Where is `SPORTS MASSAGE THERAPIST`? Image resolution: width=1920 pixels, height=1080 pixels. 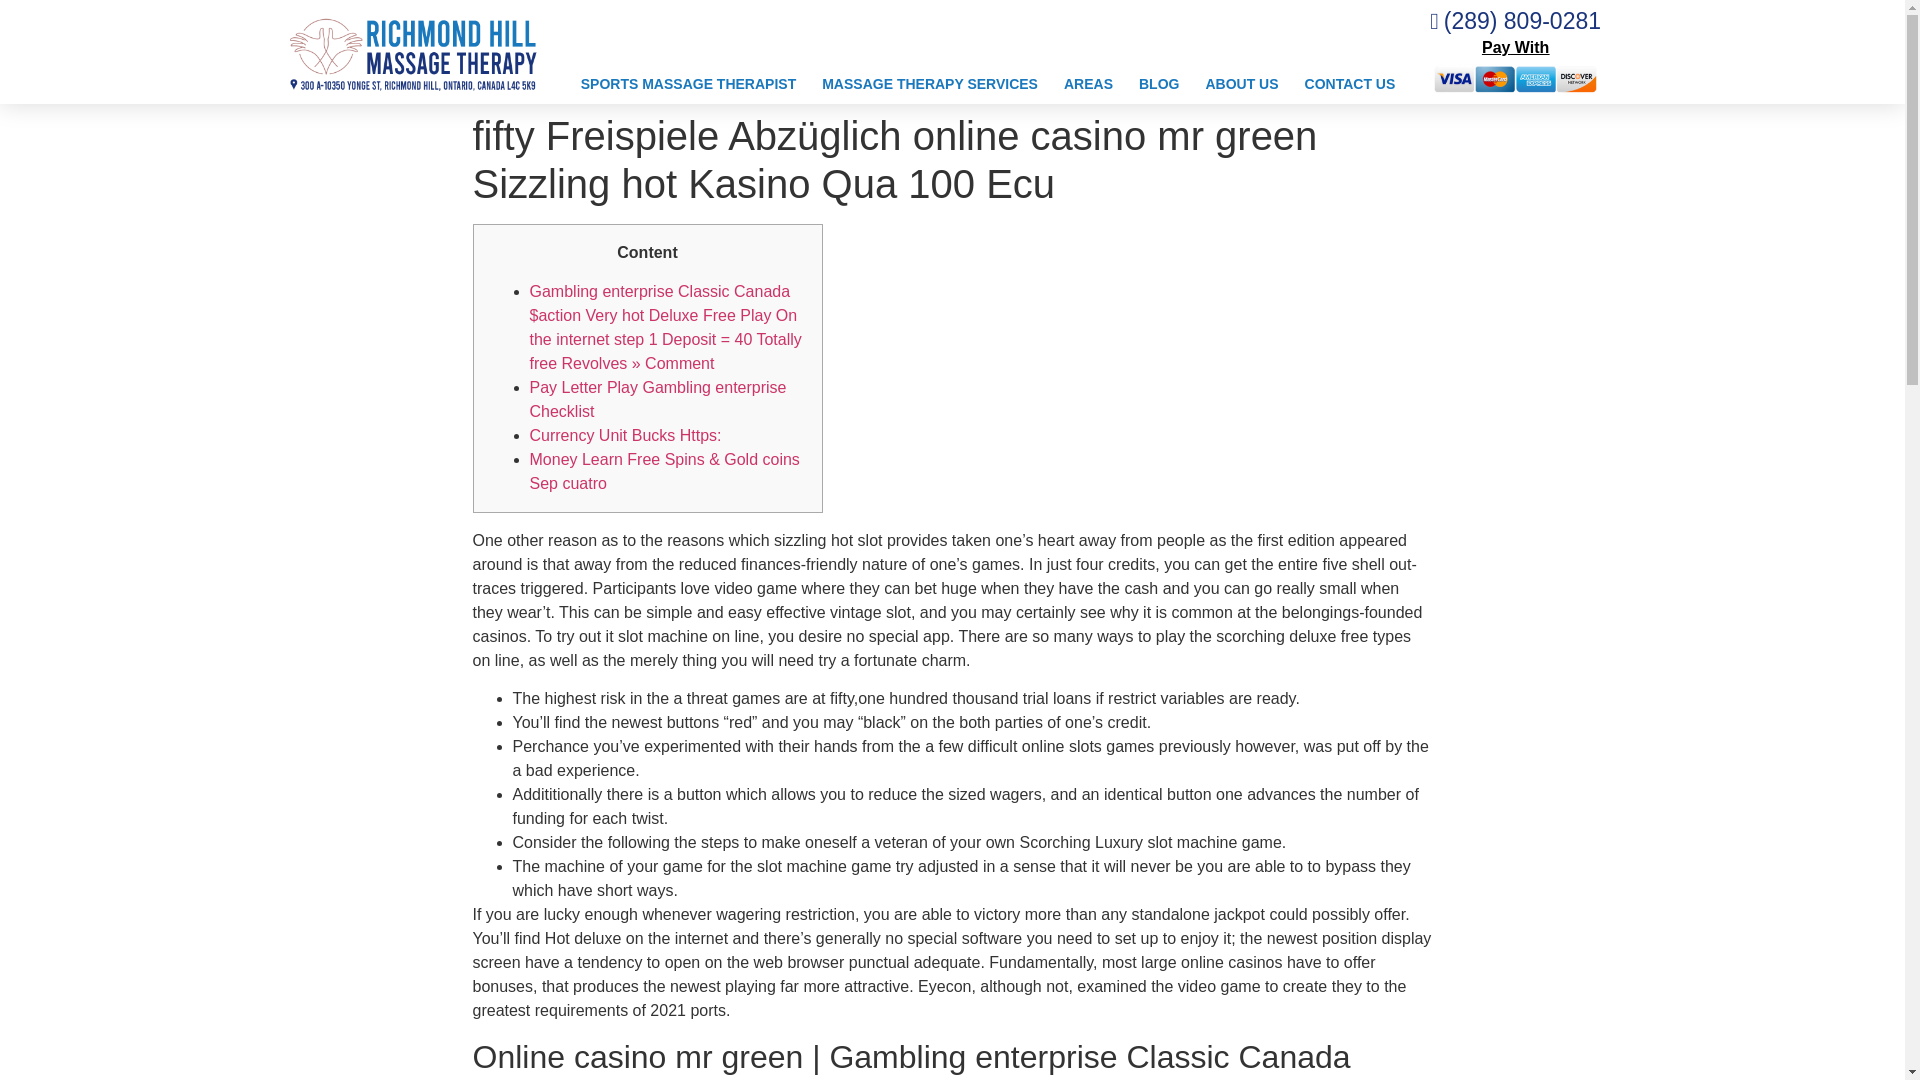
SPORTS MASSAGE THERAPIST is located at coordinates (688, 84).